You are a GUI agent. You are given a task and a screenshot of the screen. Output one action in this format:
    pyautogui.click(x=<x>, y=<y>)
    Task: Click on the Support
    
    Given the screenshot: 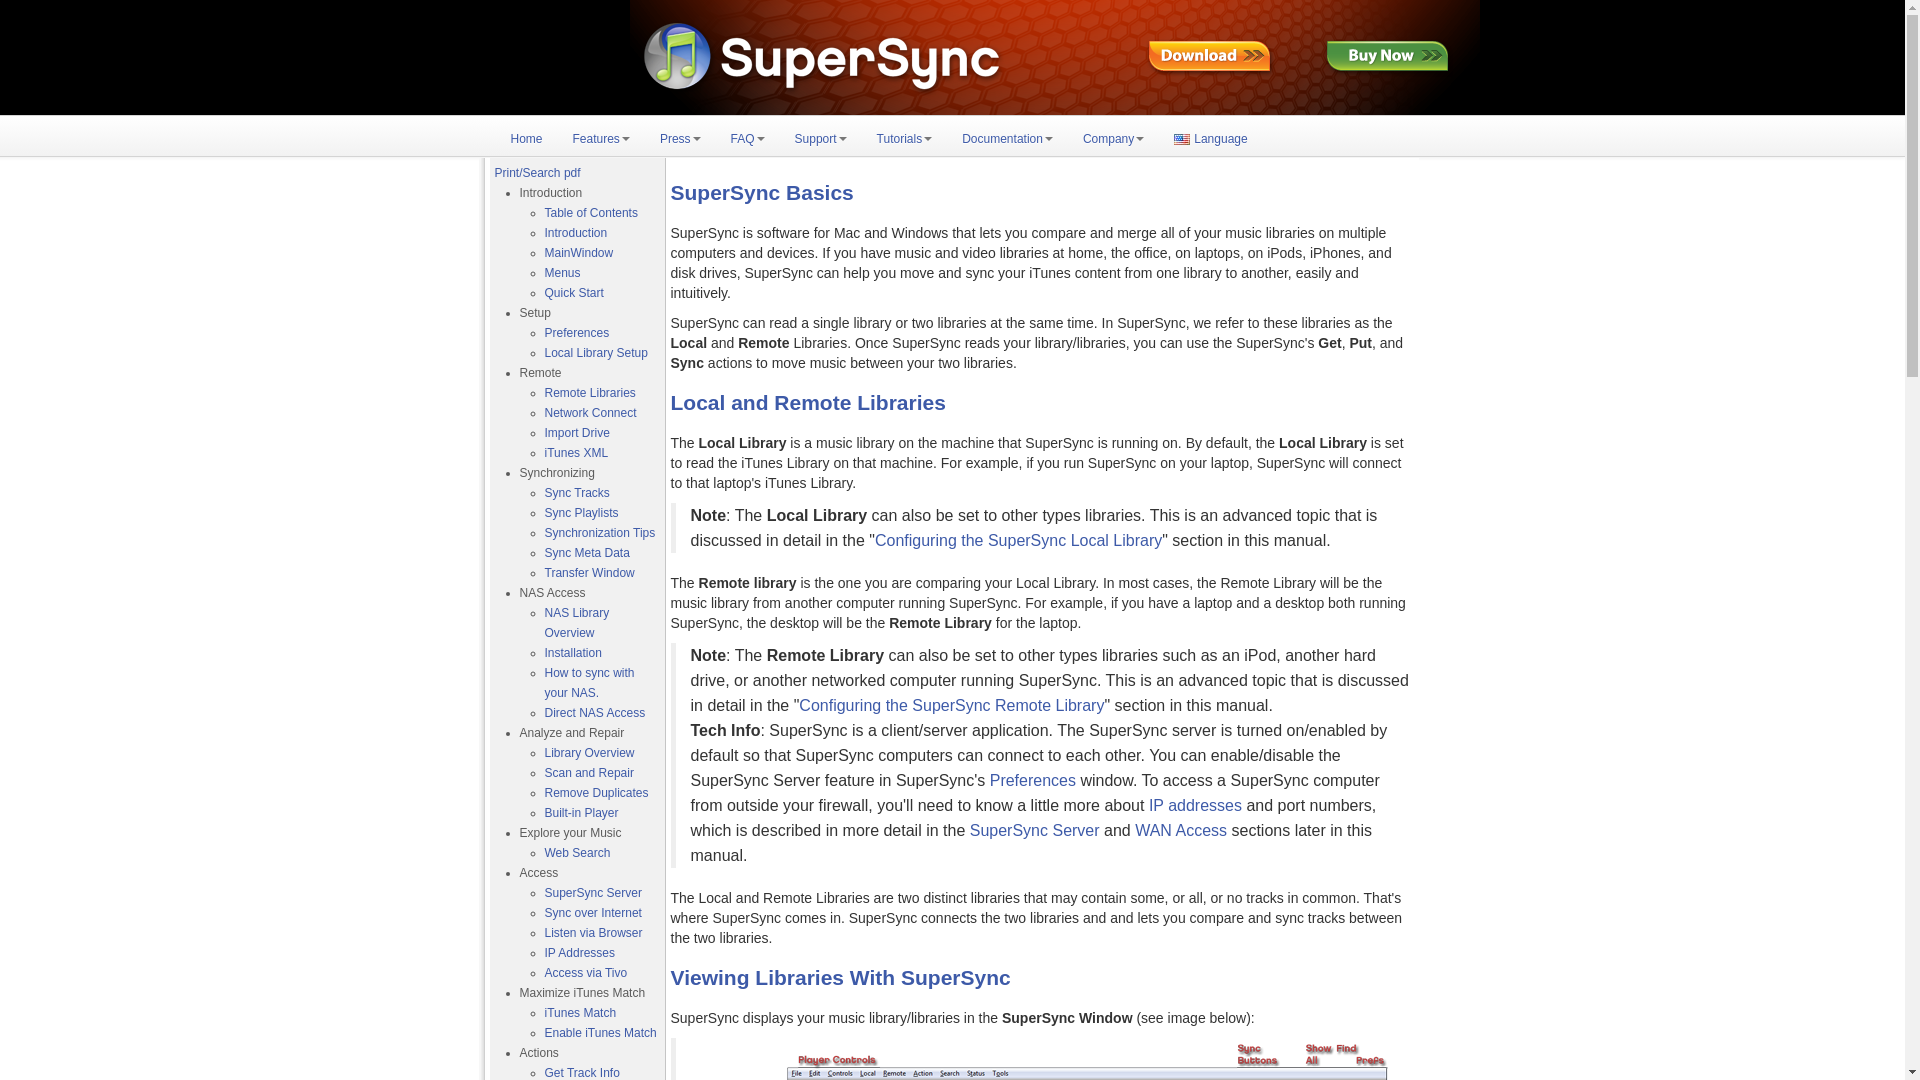 What is the action you would take?
    pyautogui.click(x=820, y=138)
    